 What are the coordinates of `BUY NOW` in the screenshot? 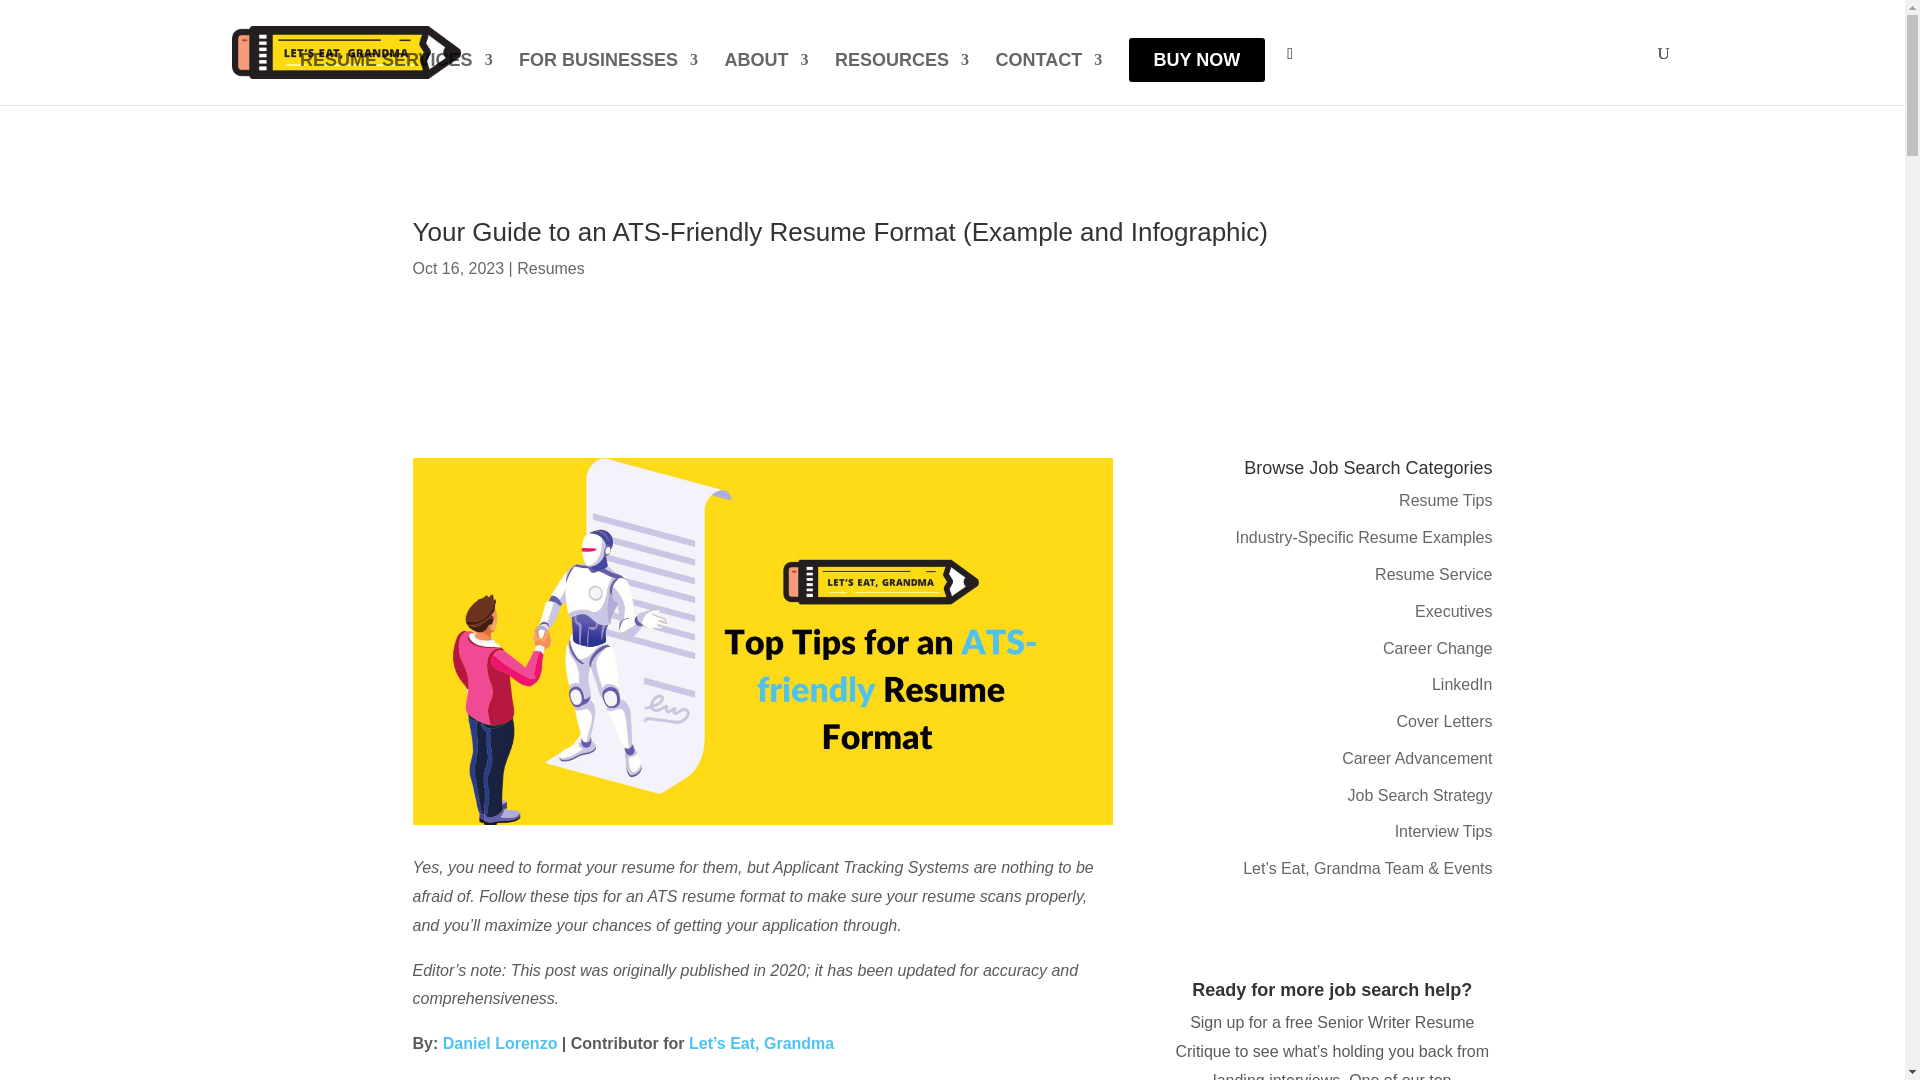 It's located at (1196, 60).